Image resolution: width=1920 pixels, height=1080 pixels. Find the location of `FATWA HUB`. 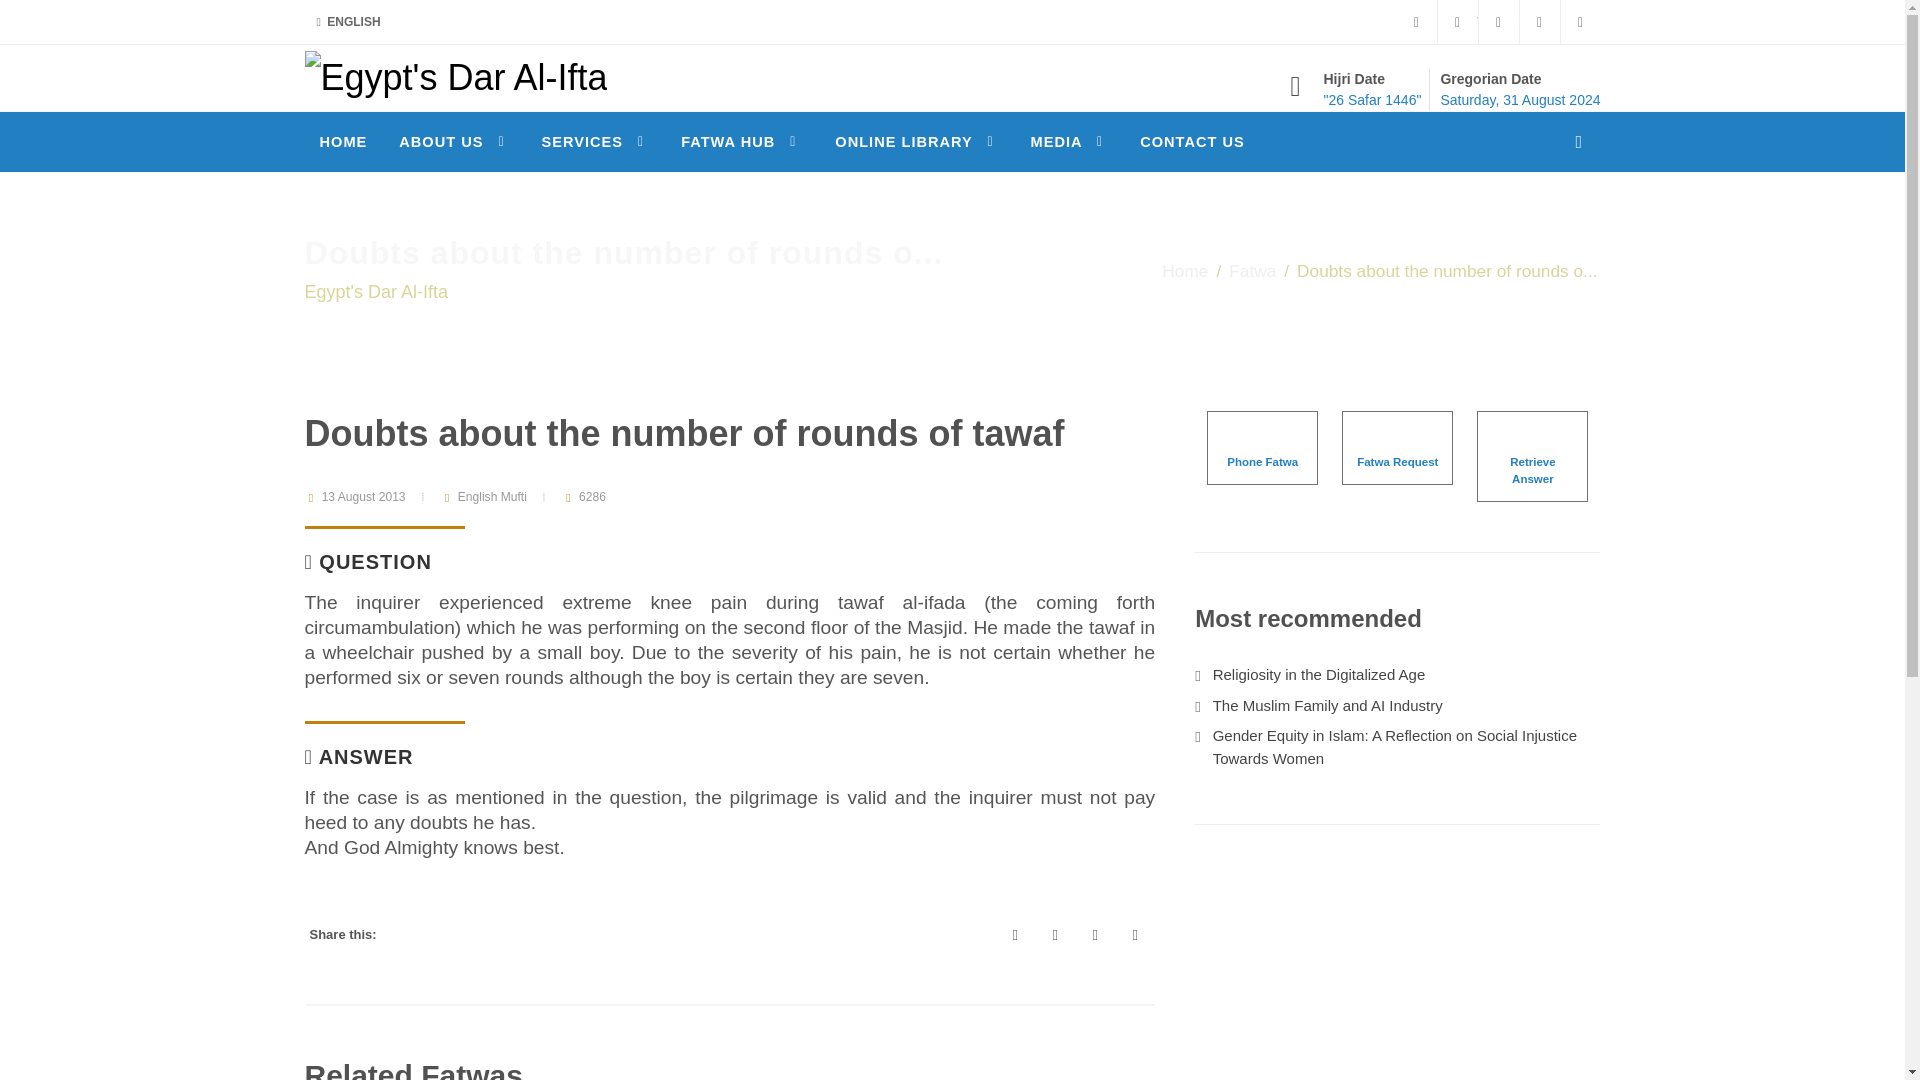

FATWA HUB is located at coordinates (741, 142).